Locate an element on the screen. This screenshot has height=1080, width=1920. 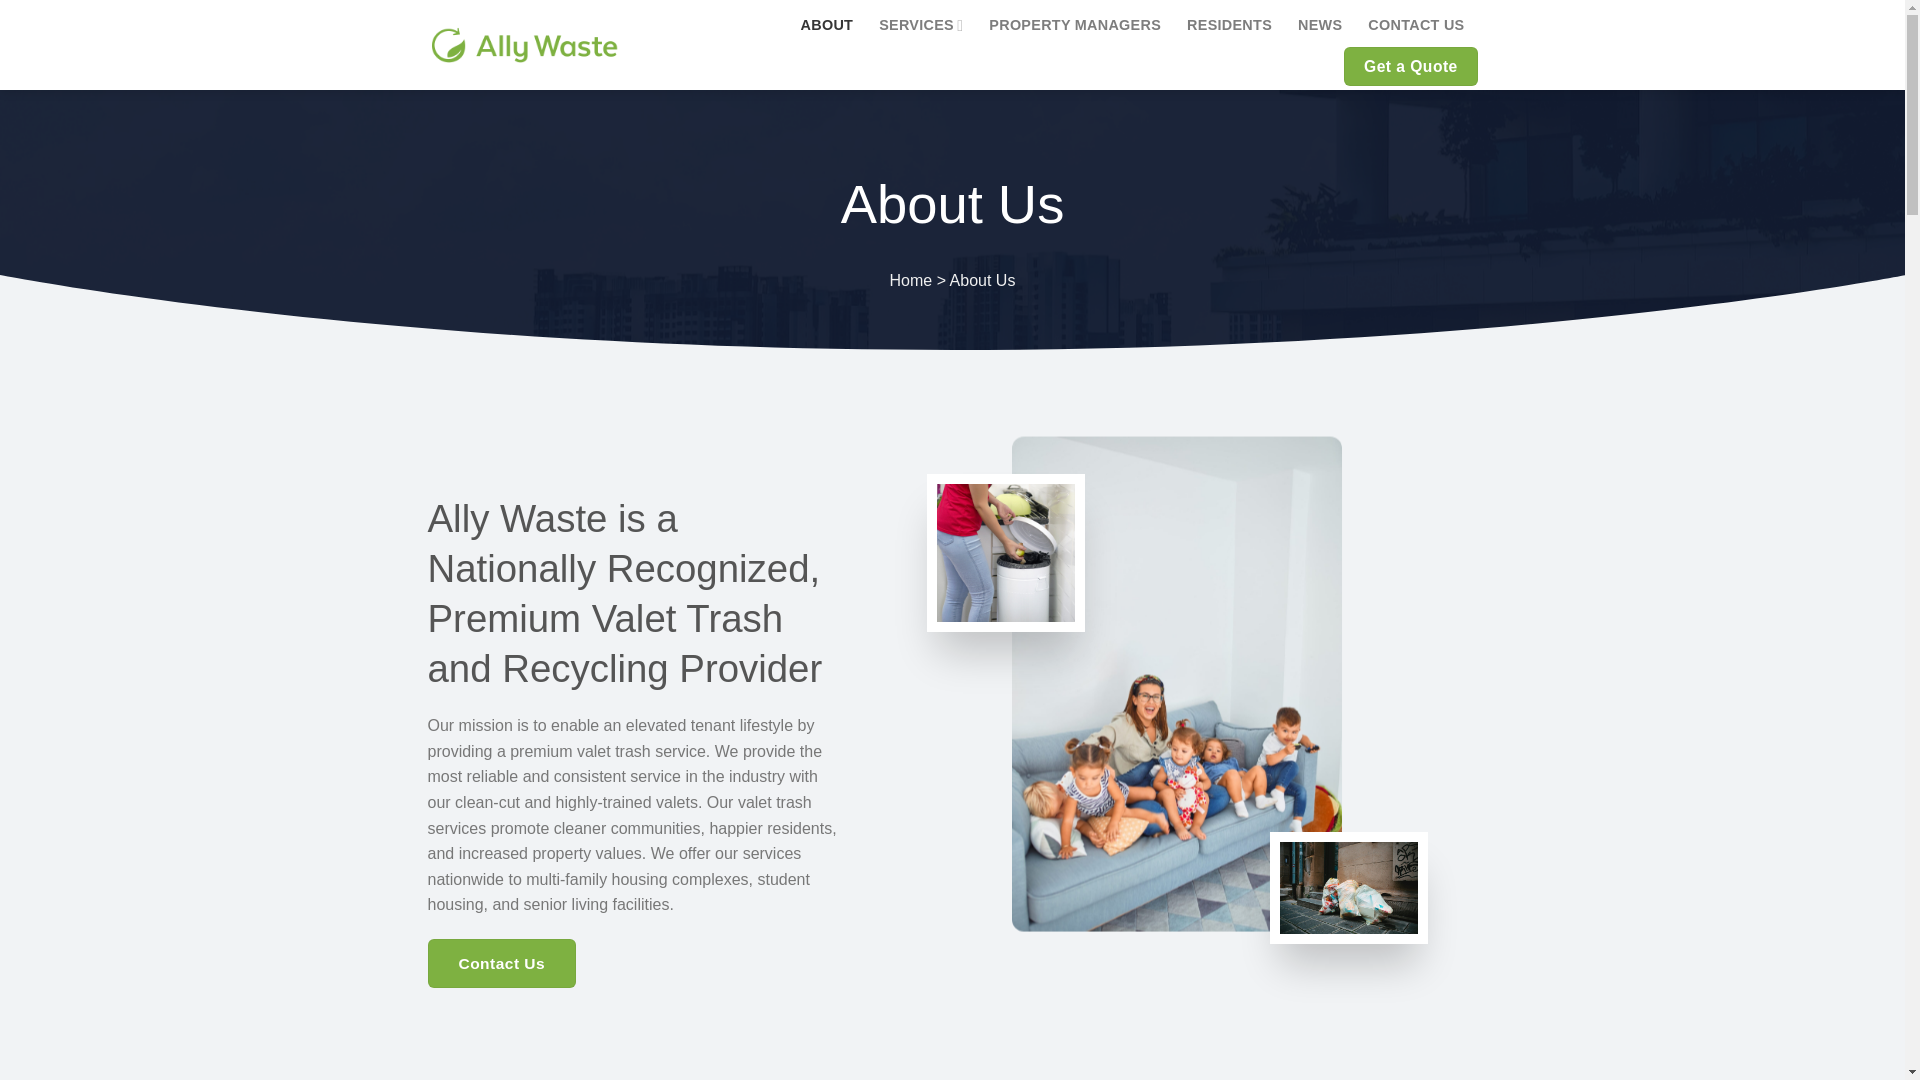
Get a Quote is located at coordinates (1410, 67).